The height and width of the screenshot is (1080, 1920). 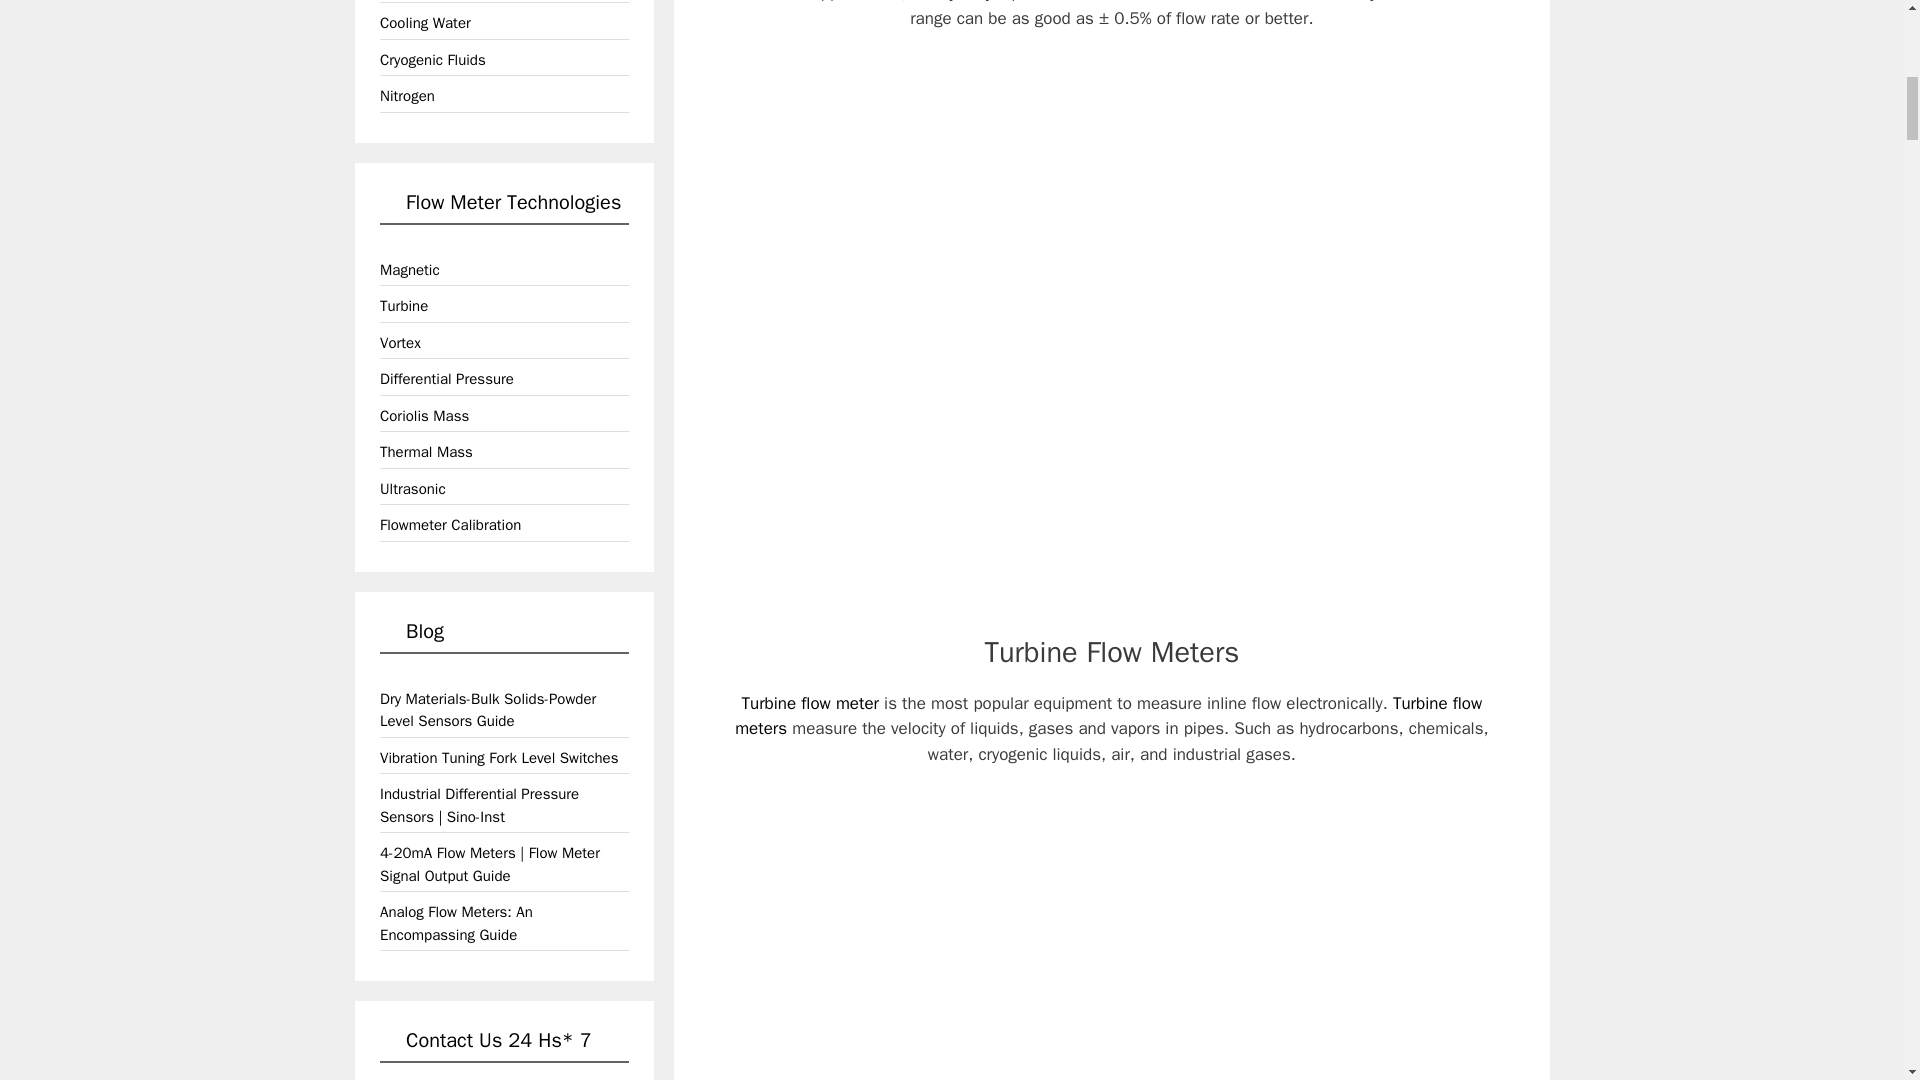 What do you see at coordinates (810, 703) in the screenshot?
I see `Turbine flow meter` at bounding box center [810, 703].